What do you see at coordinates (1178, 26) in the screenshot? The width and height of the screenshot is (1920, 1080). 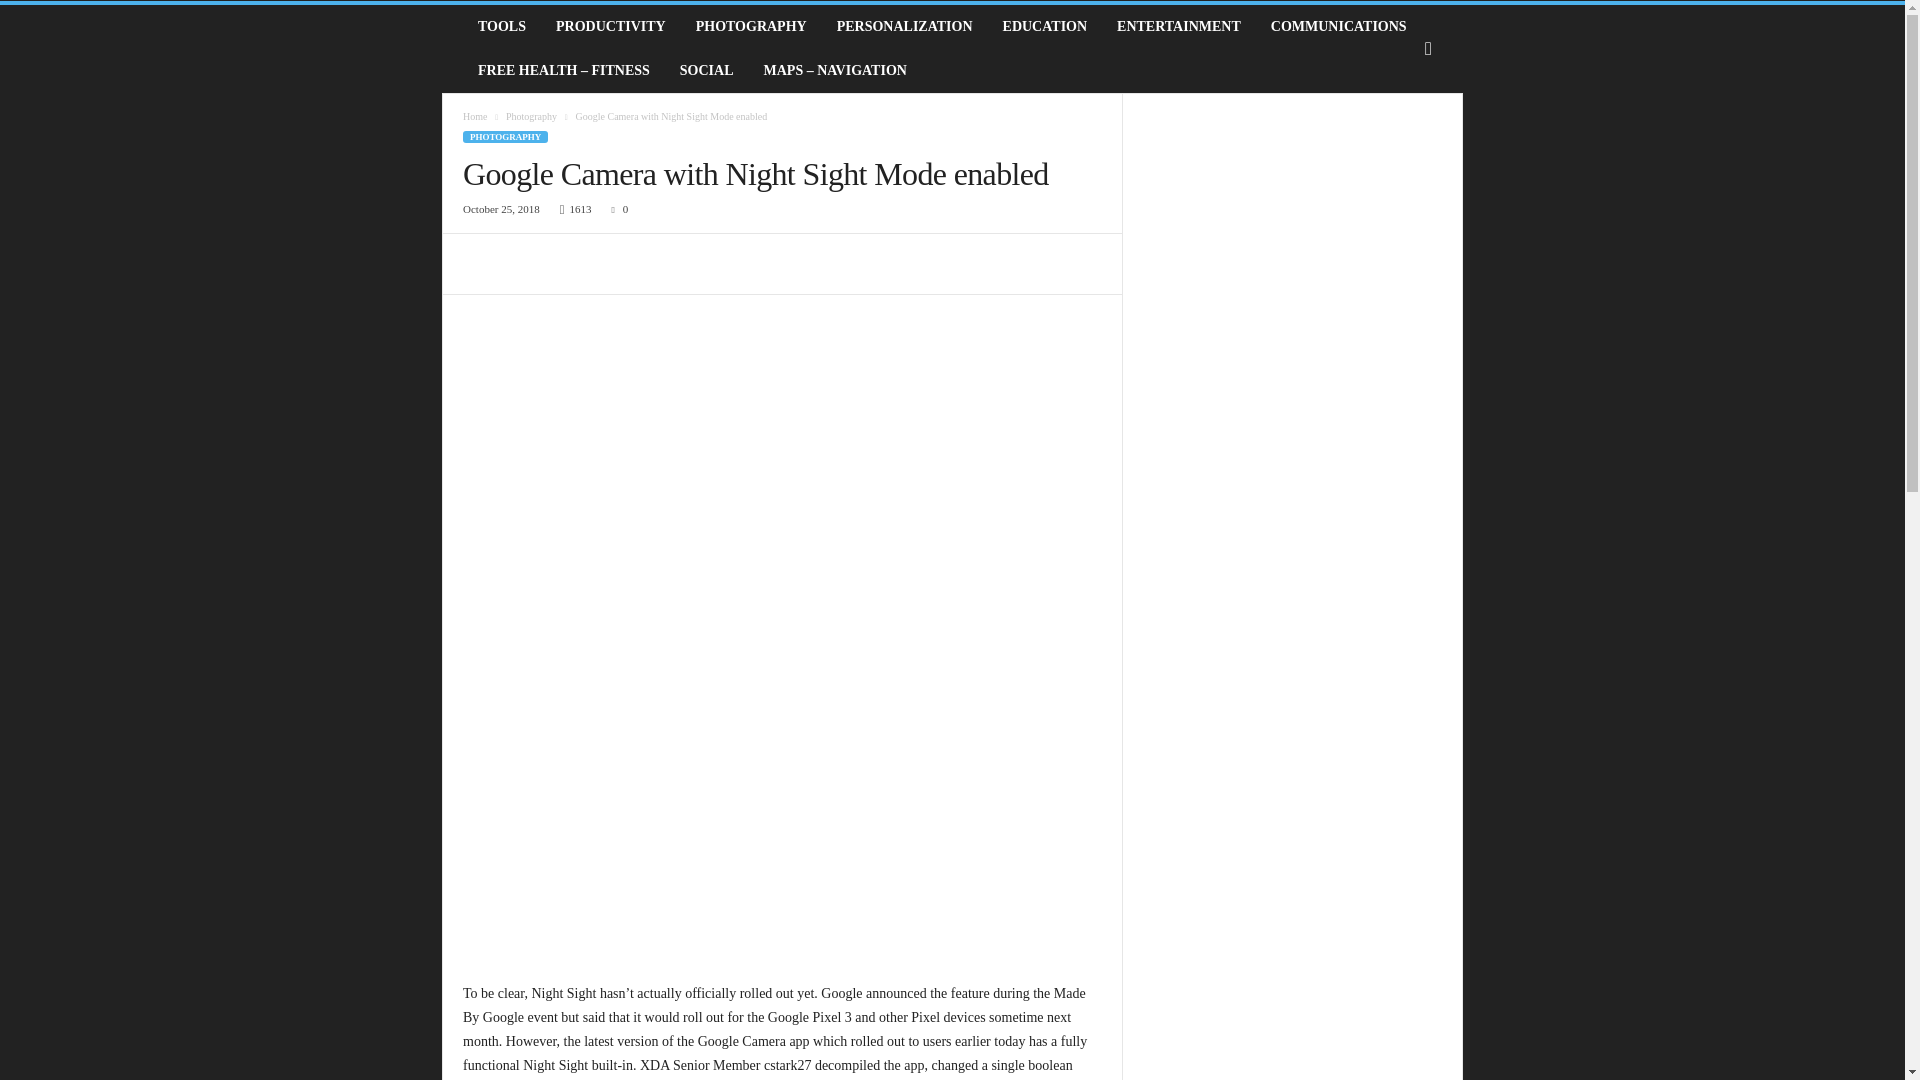 I see `ENTERTAINMENT` at bounding box center [1178, 26].